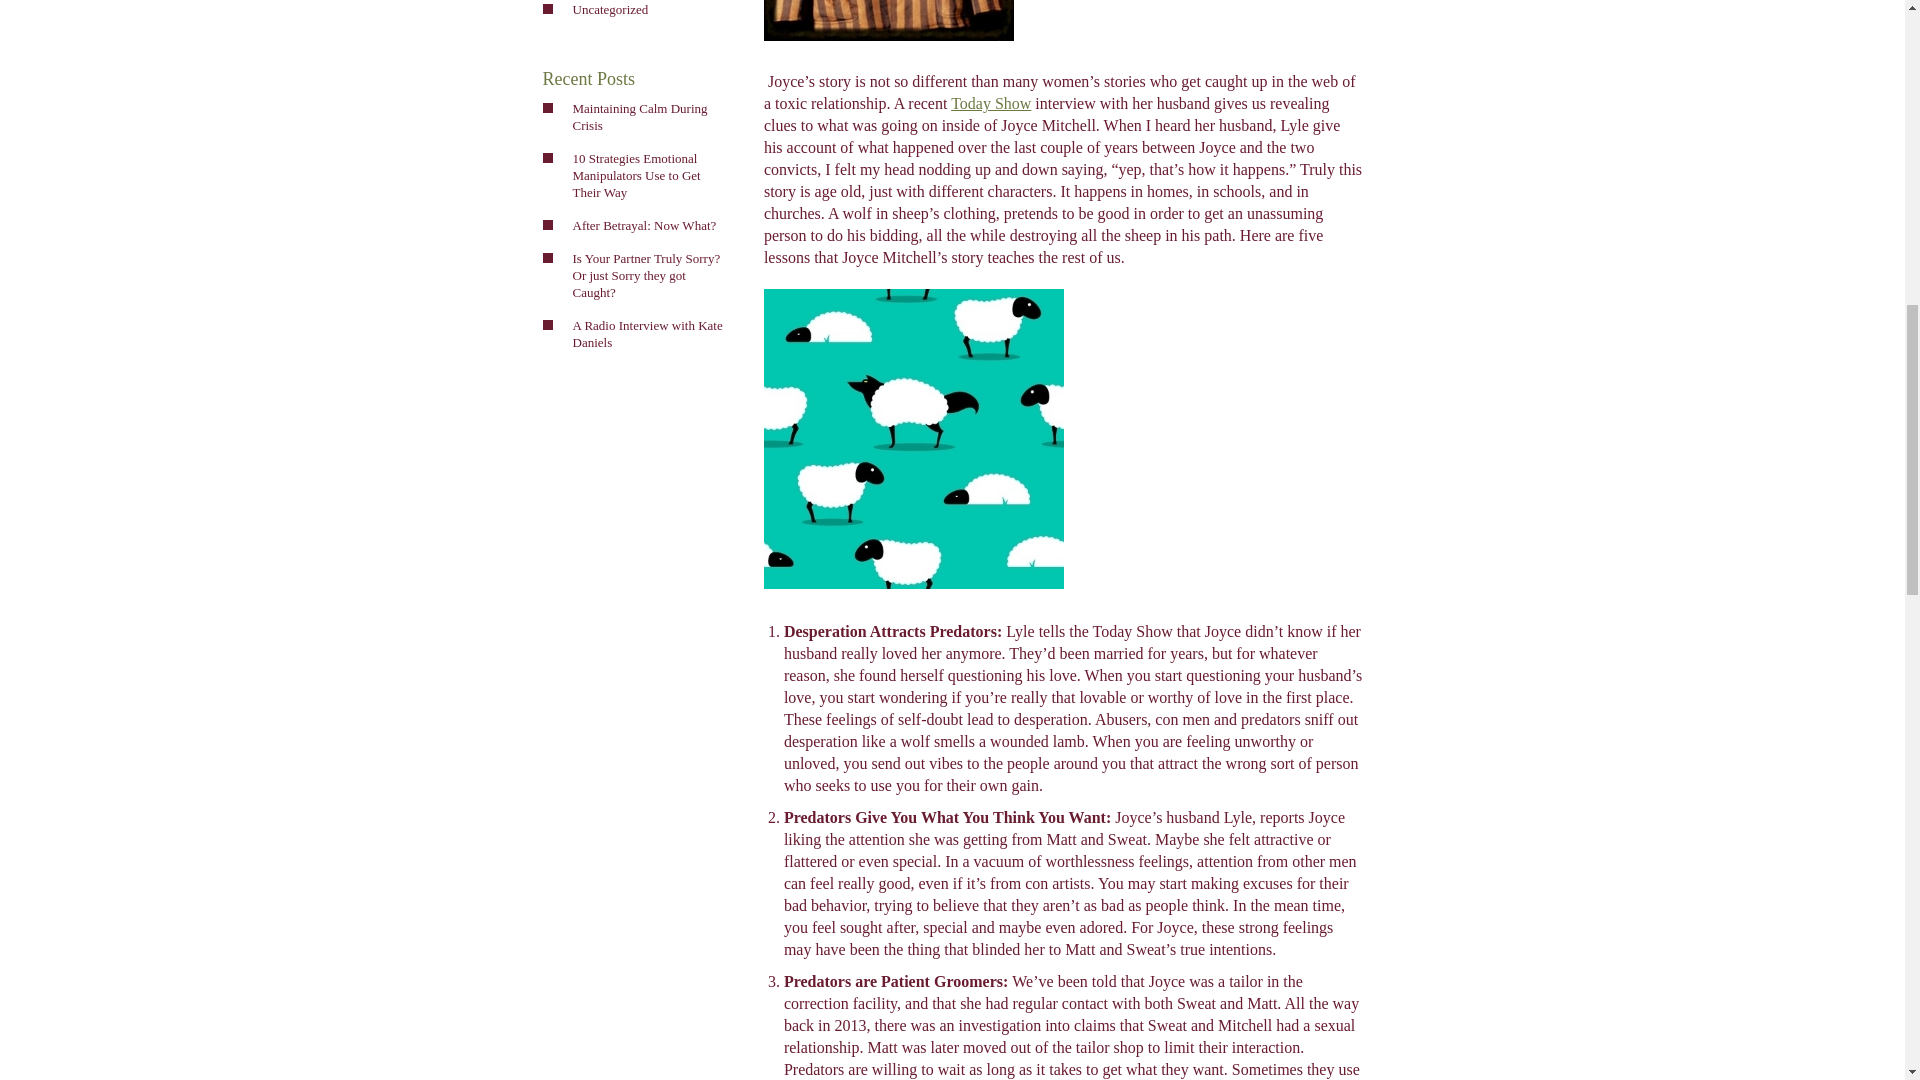 This screenshot has width=1920, height=1080. I want to click on Maintaining Calm During Crisis, so click(646, 117).